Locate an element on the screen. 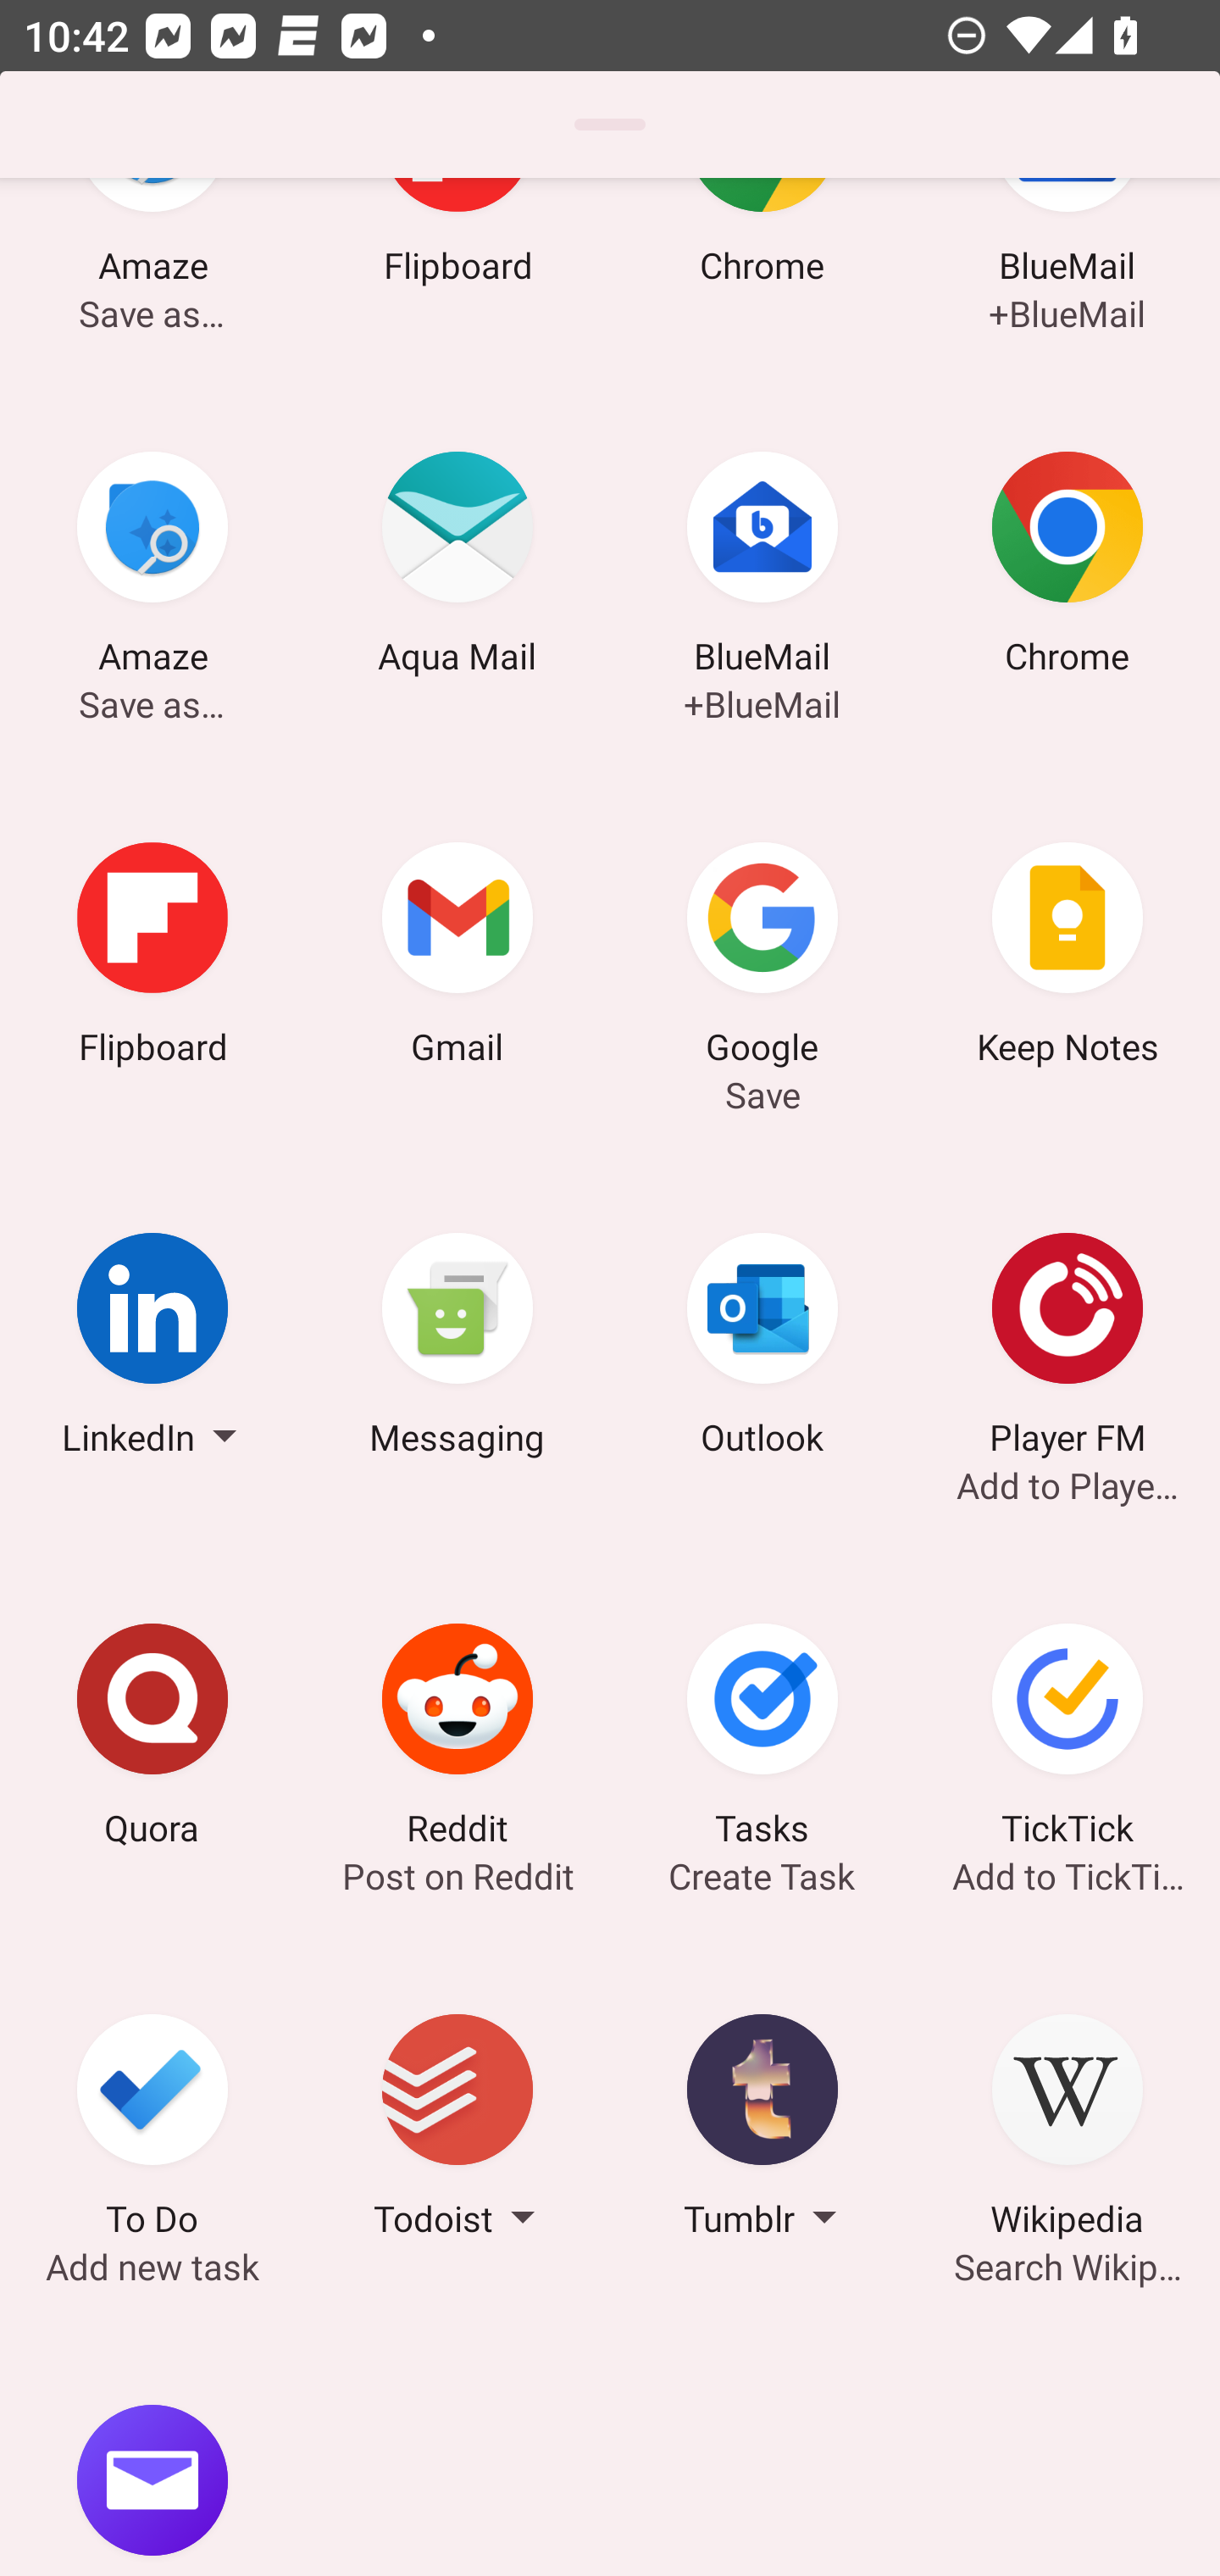  Flipboard is located at coordinates (152, 958).